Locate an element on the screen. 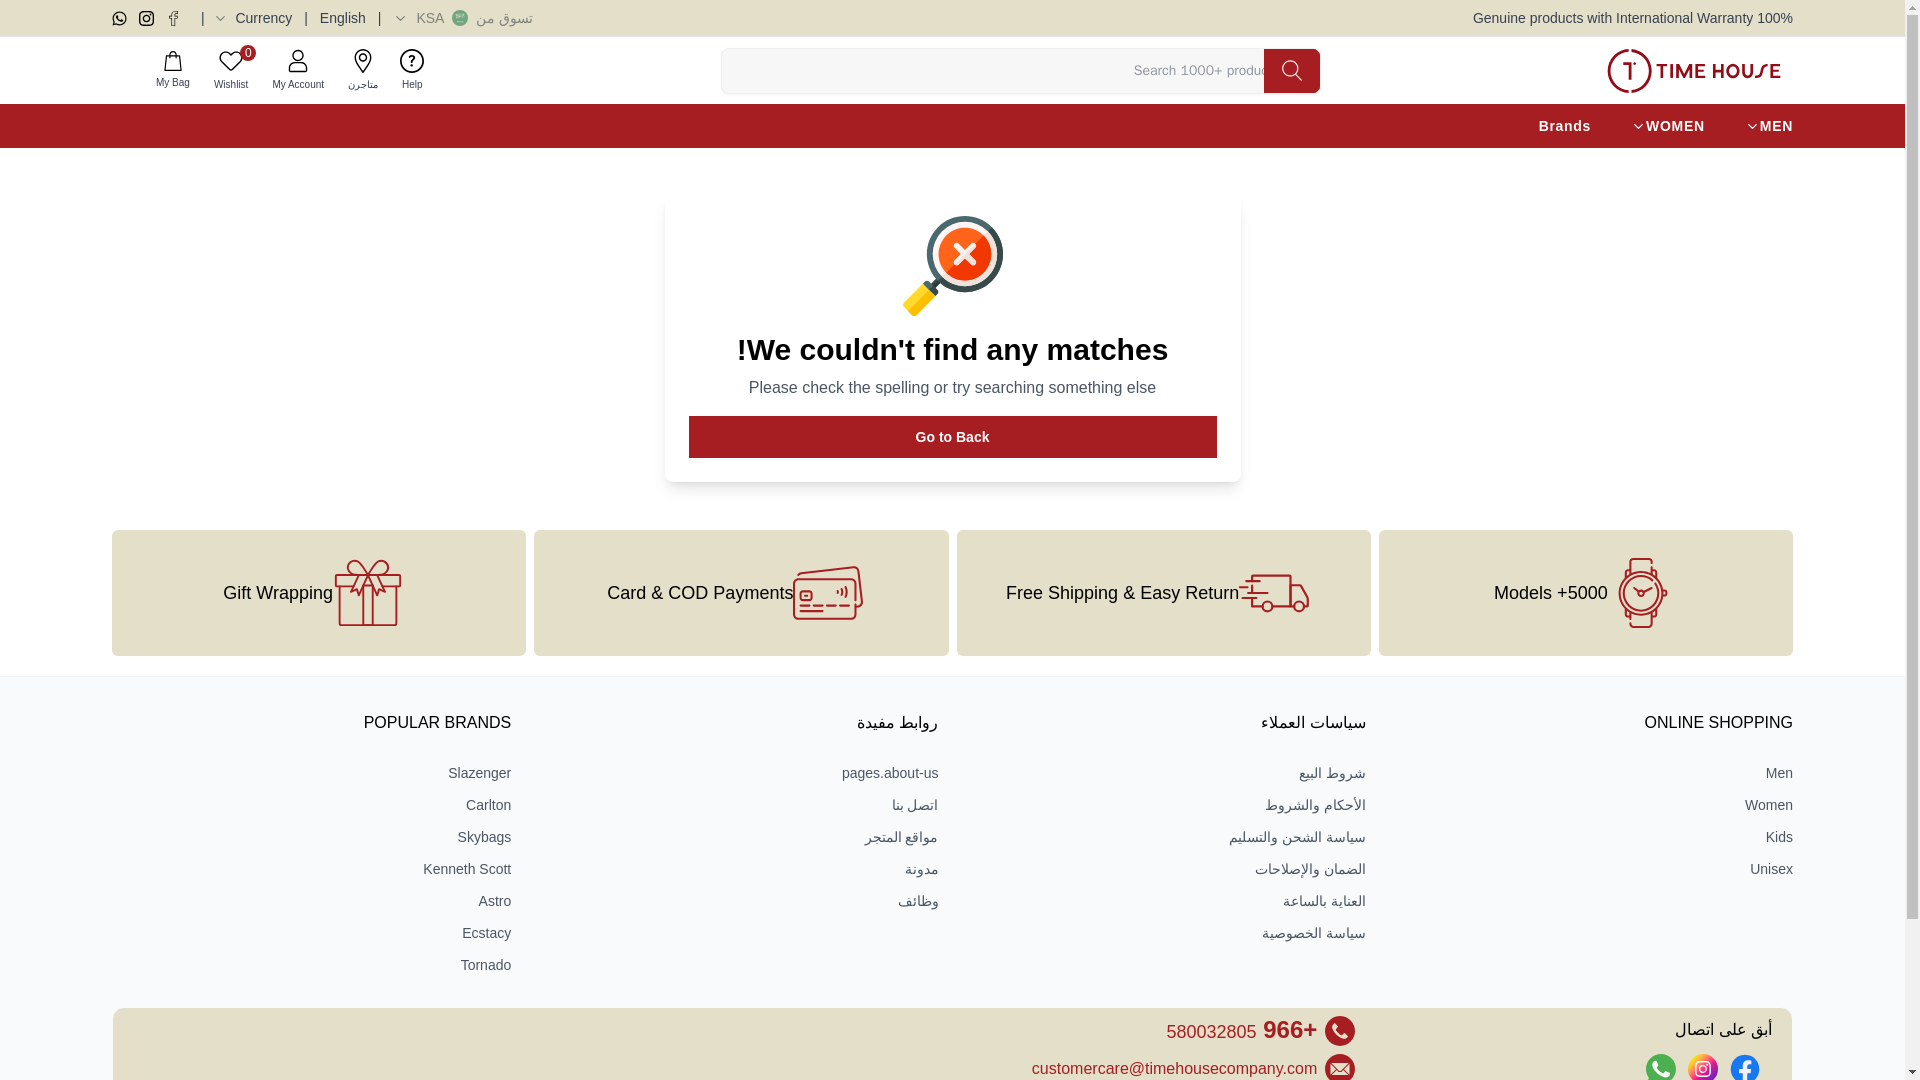  Ecstacy is located at coordinates (310, 932).